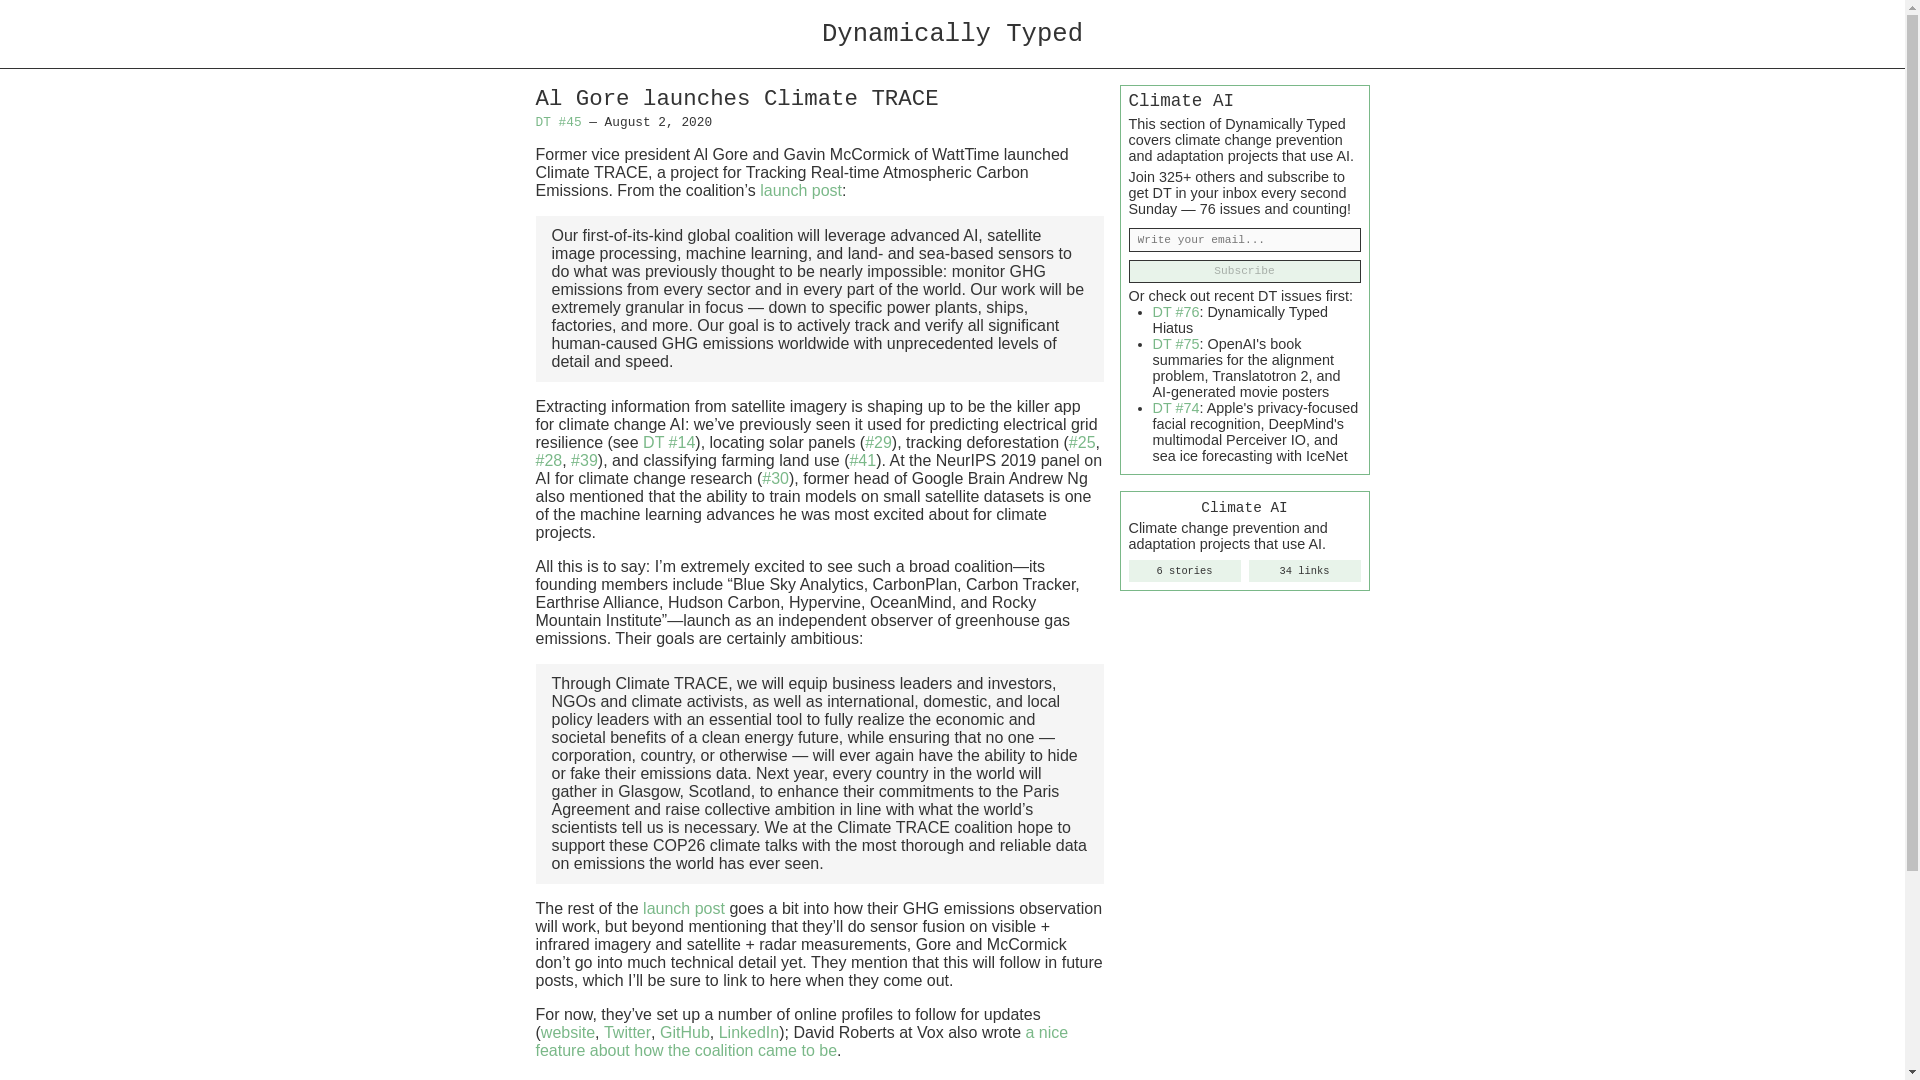 This screenshot has height=1080, width=1920. What do you see at coordinates (1244, 272) in the screenshot?
I see `Subscribe` at bounding box center [1244, 272].